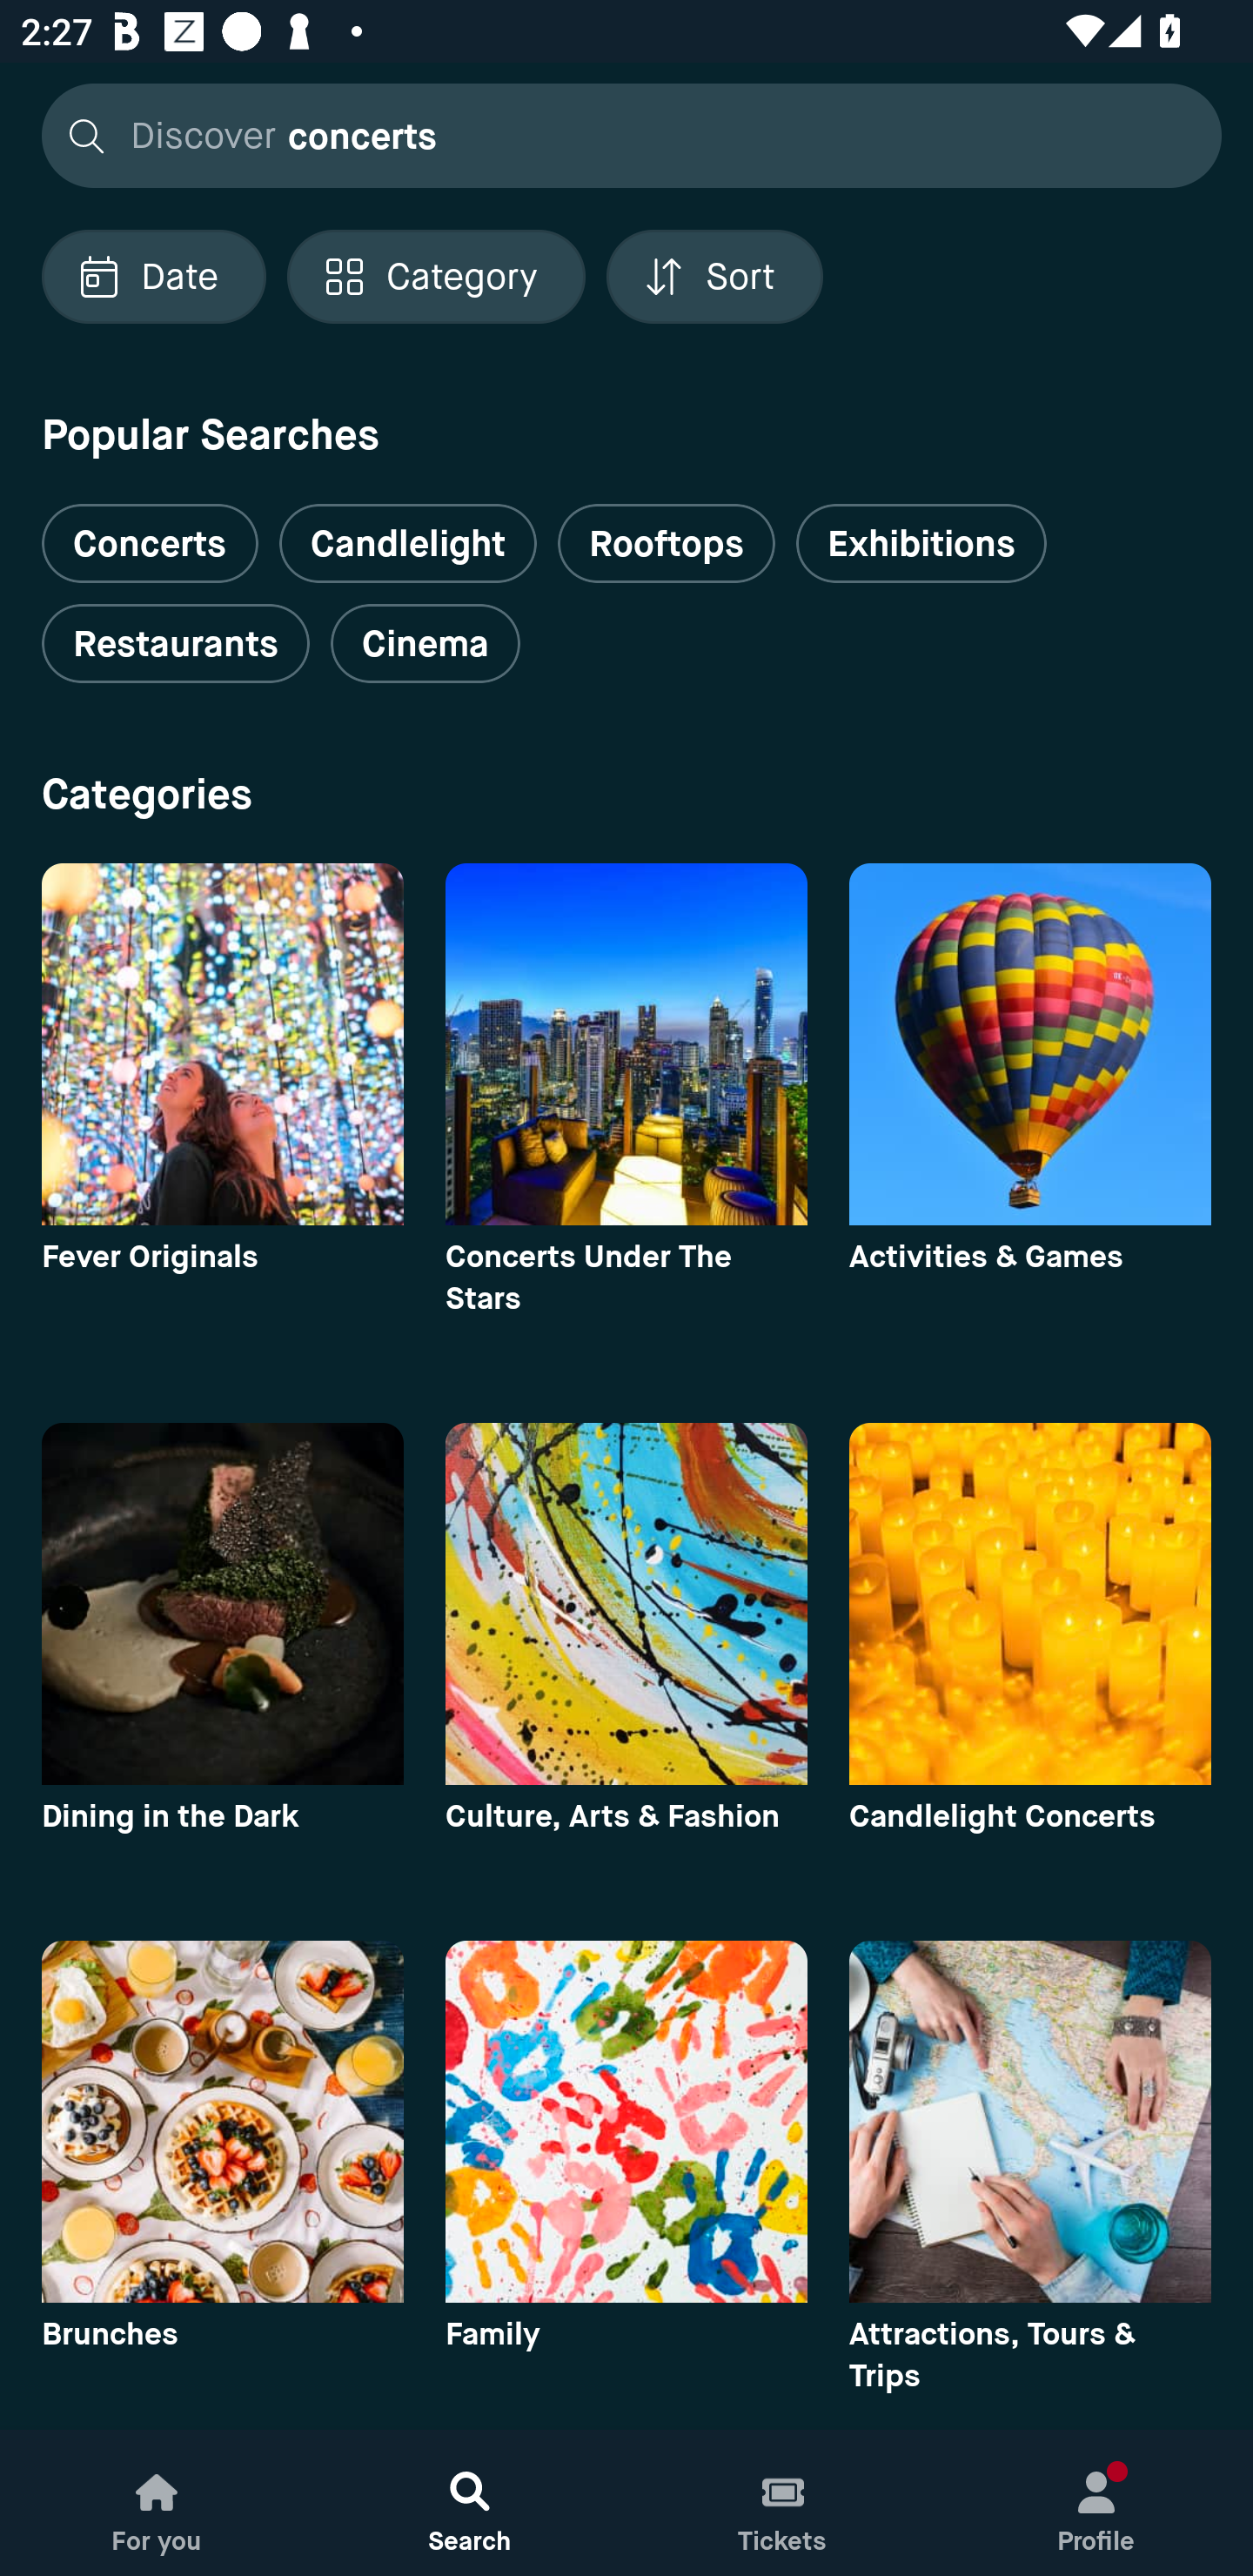  What do you see at coordinates (222, 1603) in the screenshot?
I see `category image` at bounding box center [222, 1603].